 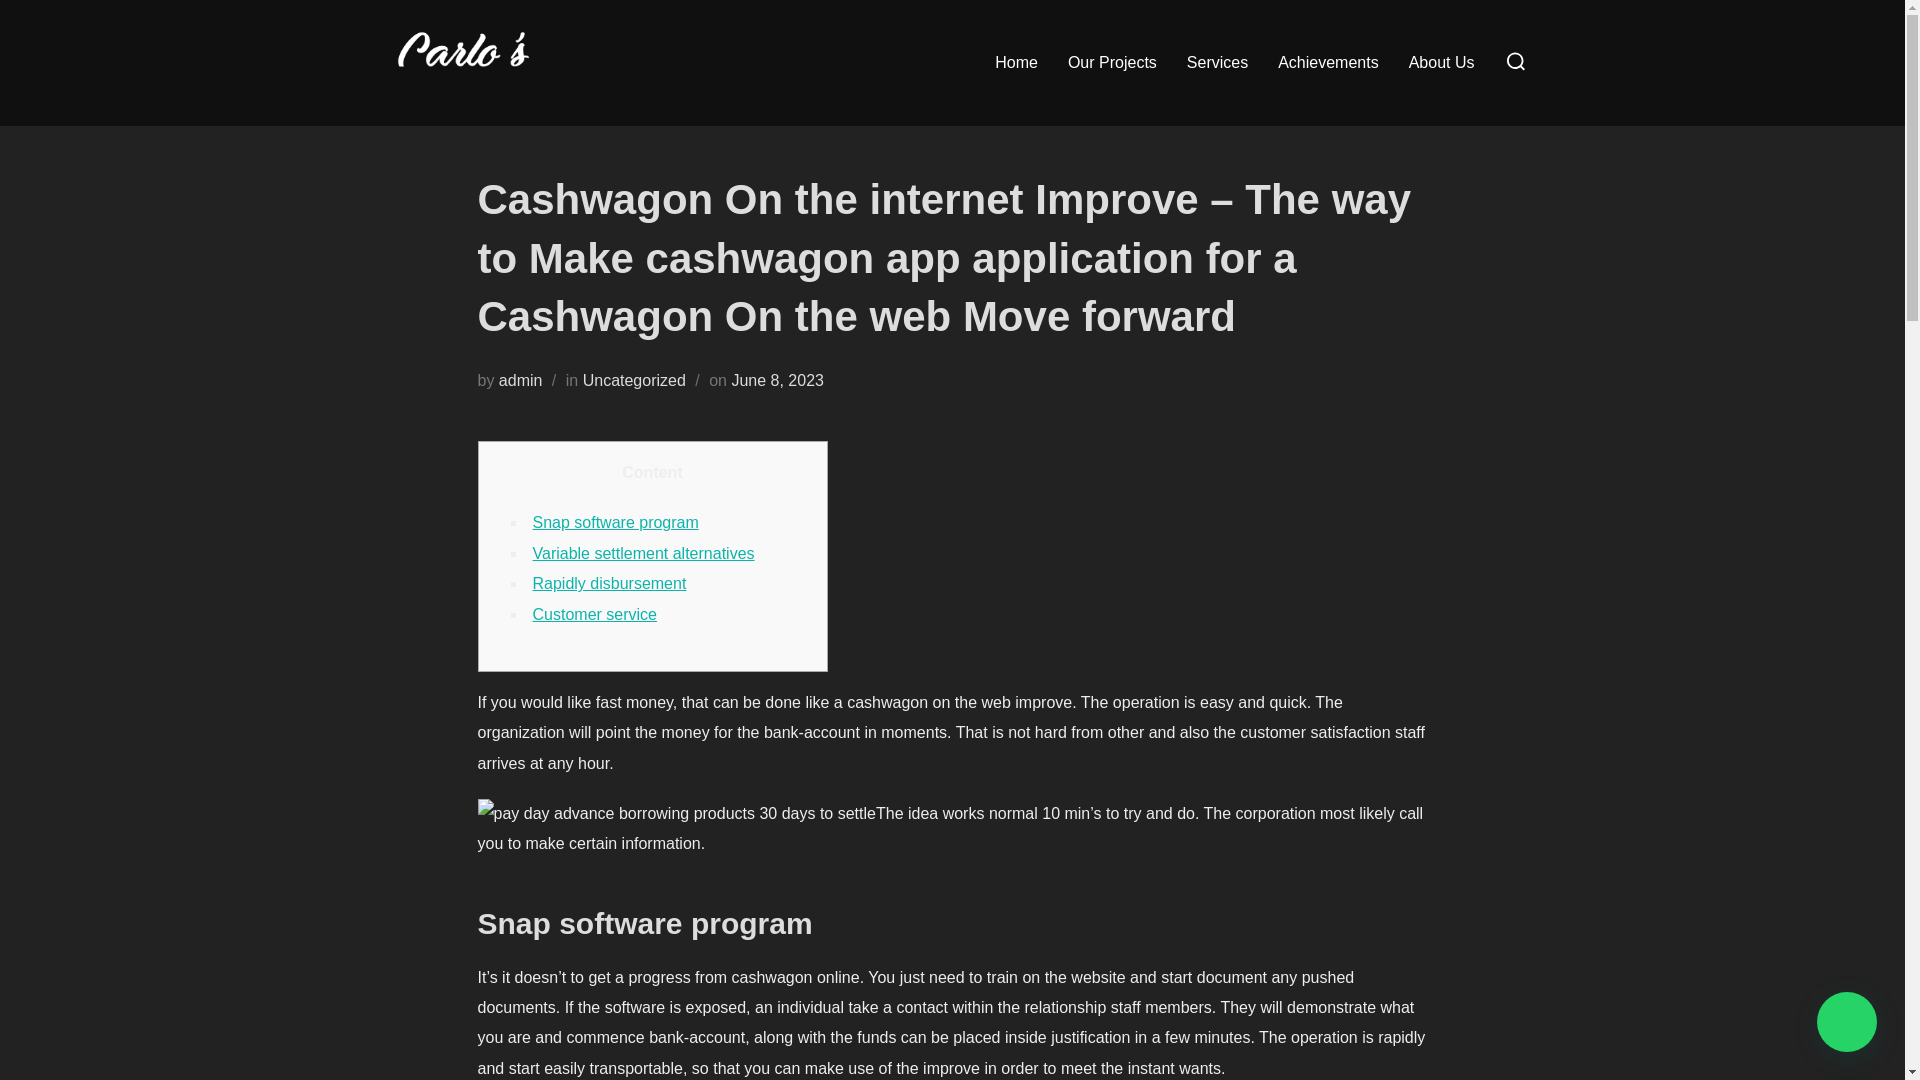 I want to click on About Us, so click(x=1442, y=63).